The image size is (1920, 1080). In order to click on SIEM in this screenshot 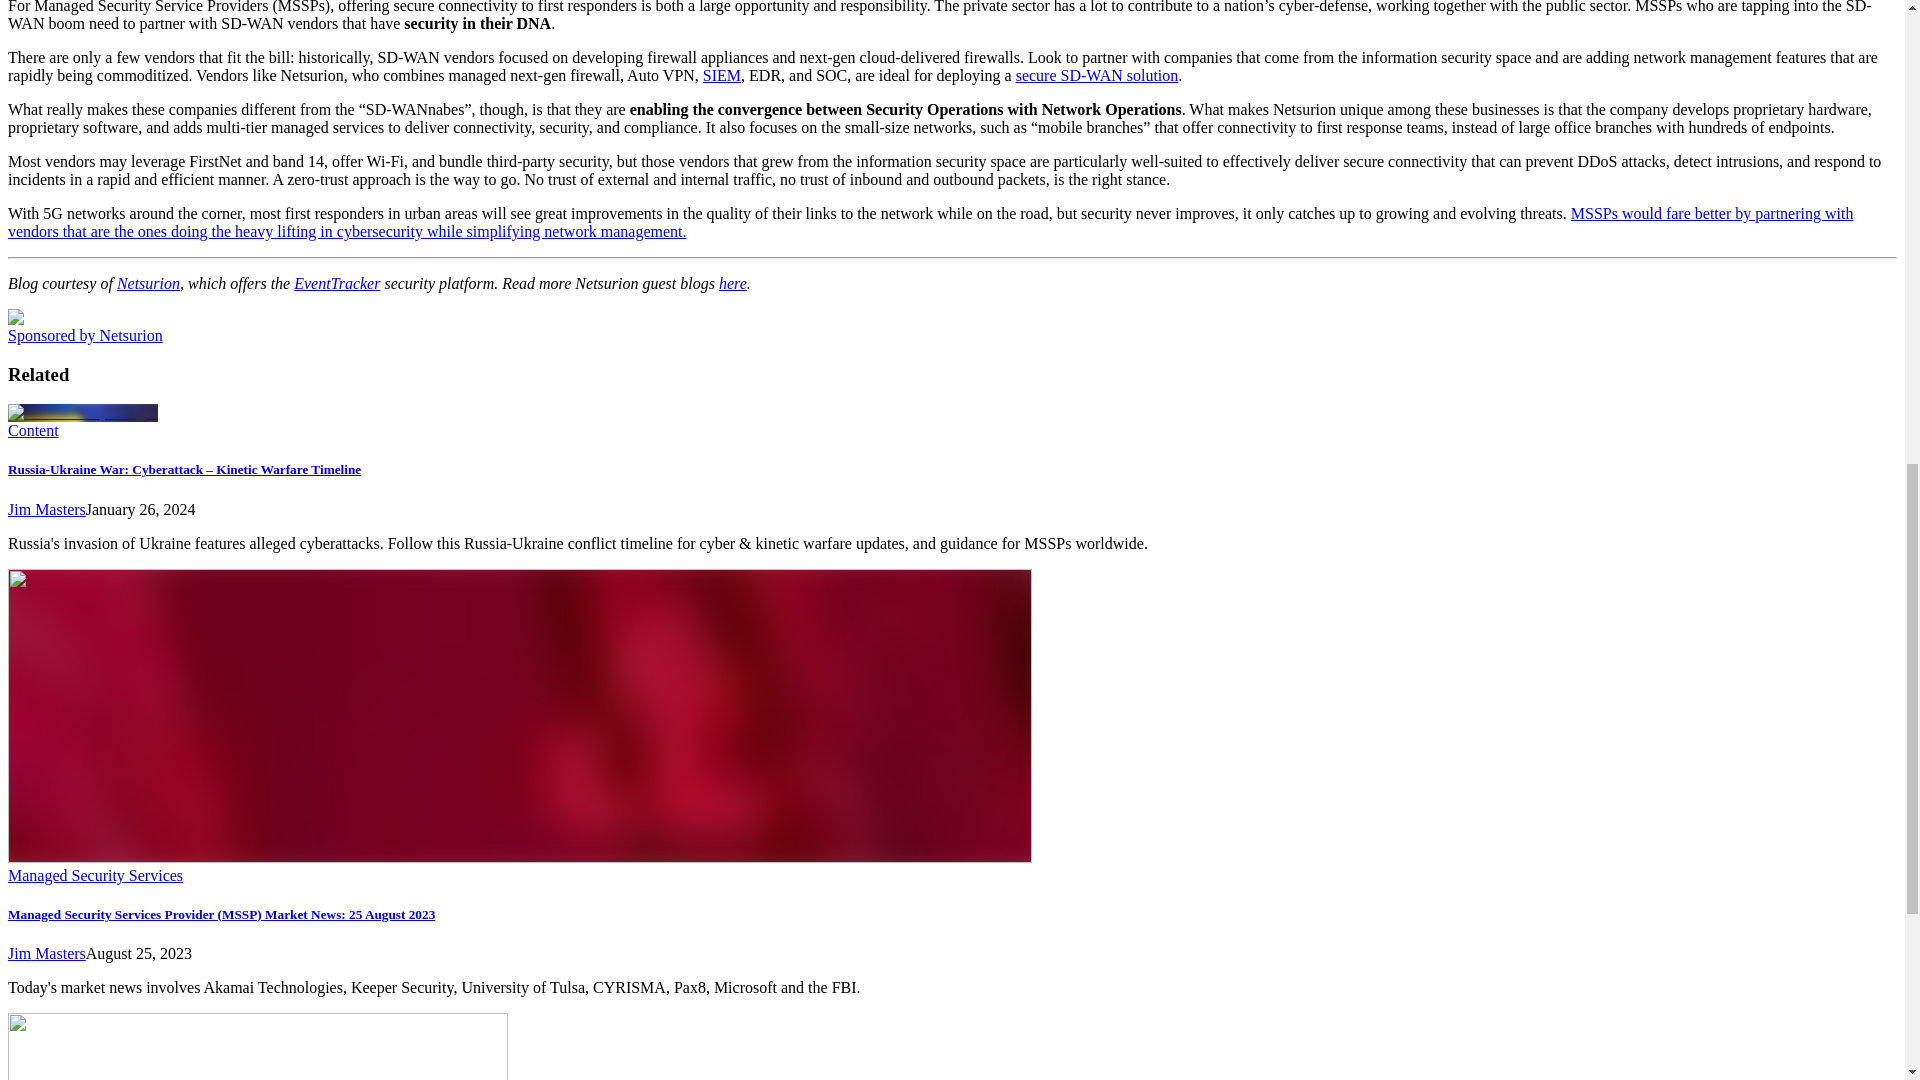, I will do `click(722, 75)`.